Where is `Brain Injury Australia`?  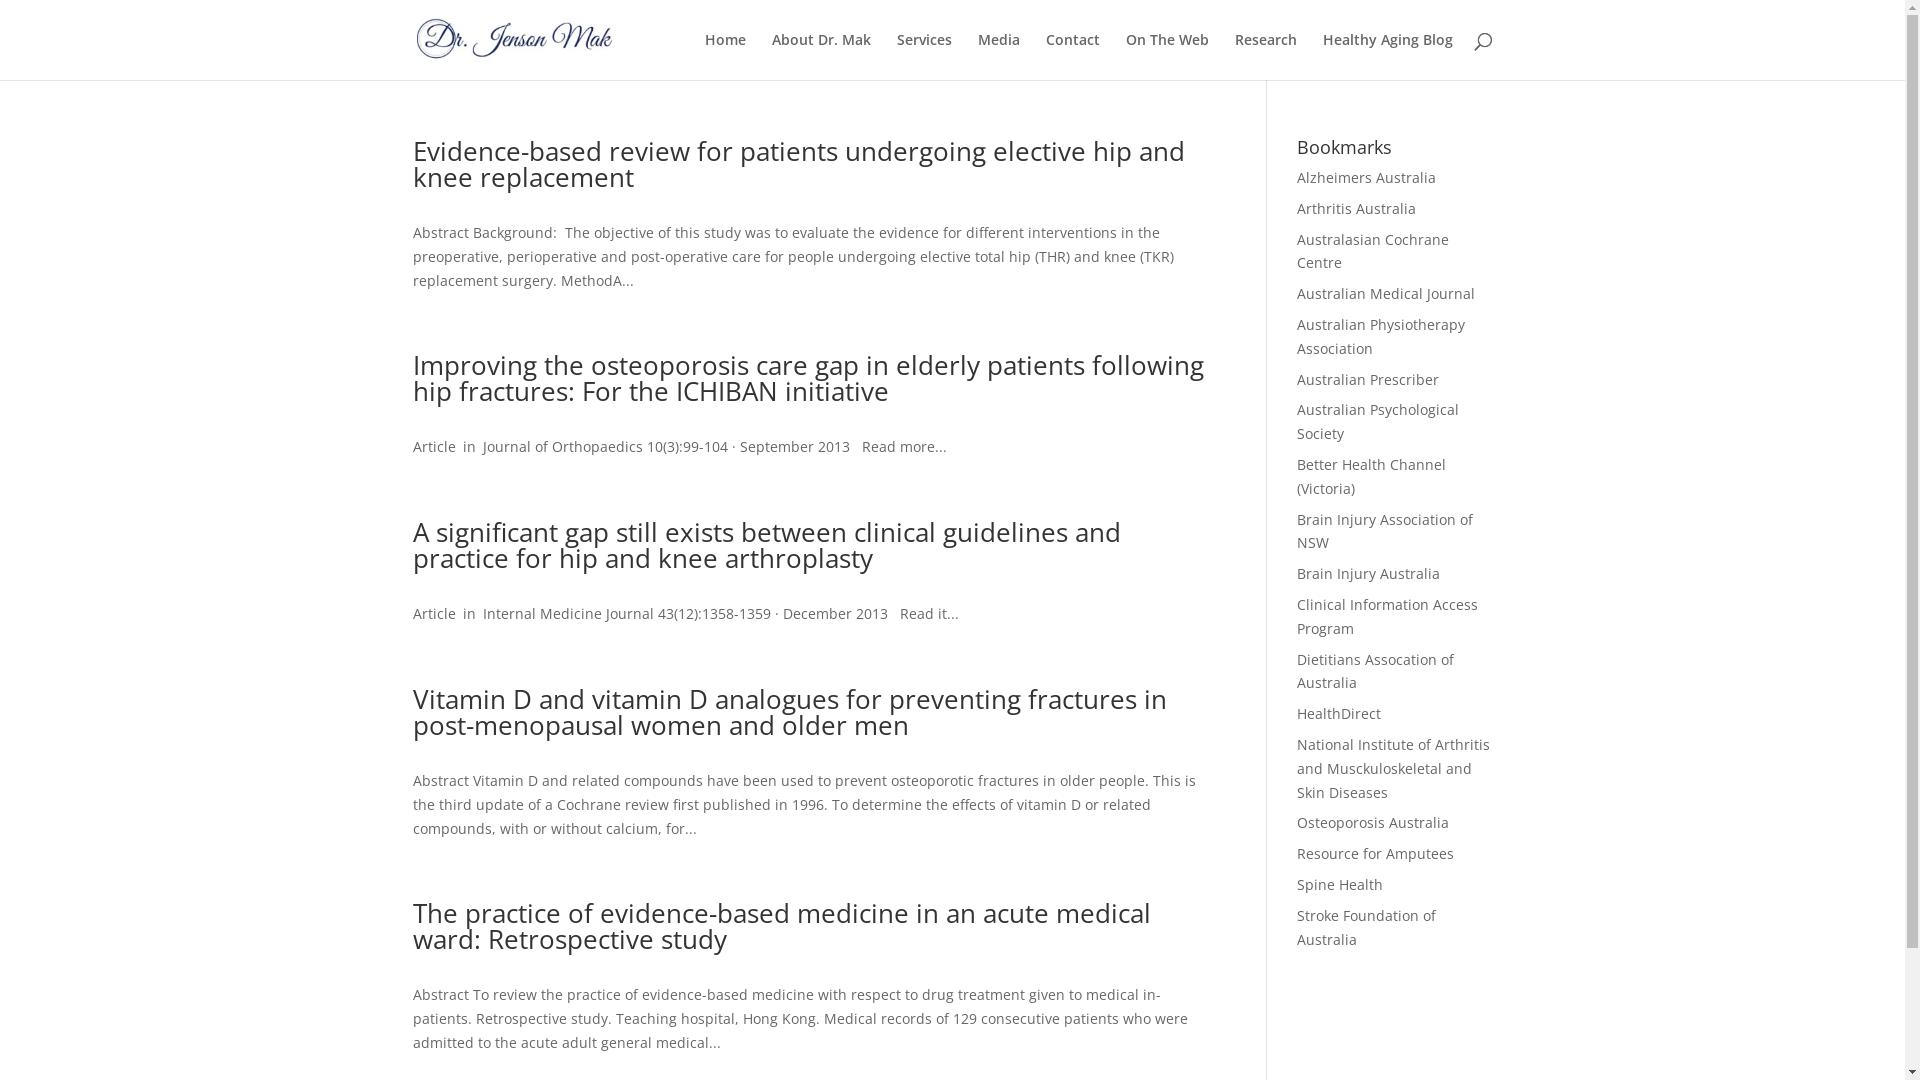 Brain Injury Australia is located at coordinates (1368, 574).